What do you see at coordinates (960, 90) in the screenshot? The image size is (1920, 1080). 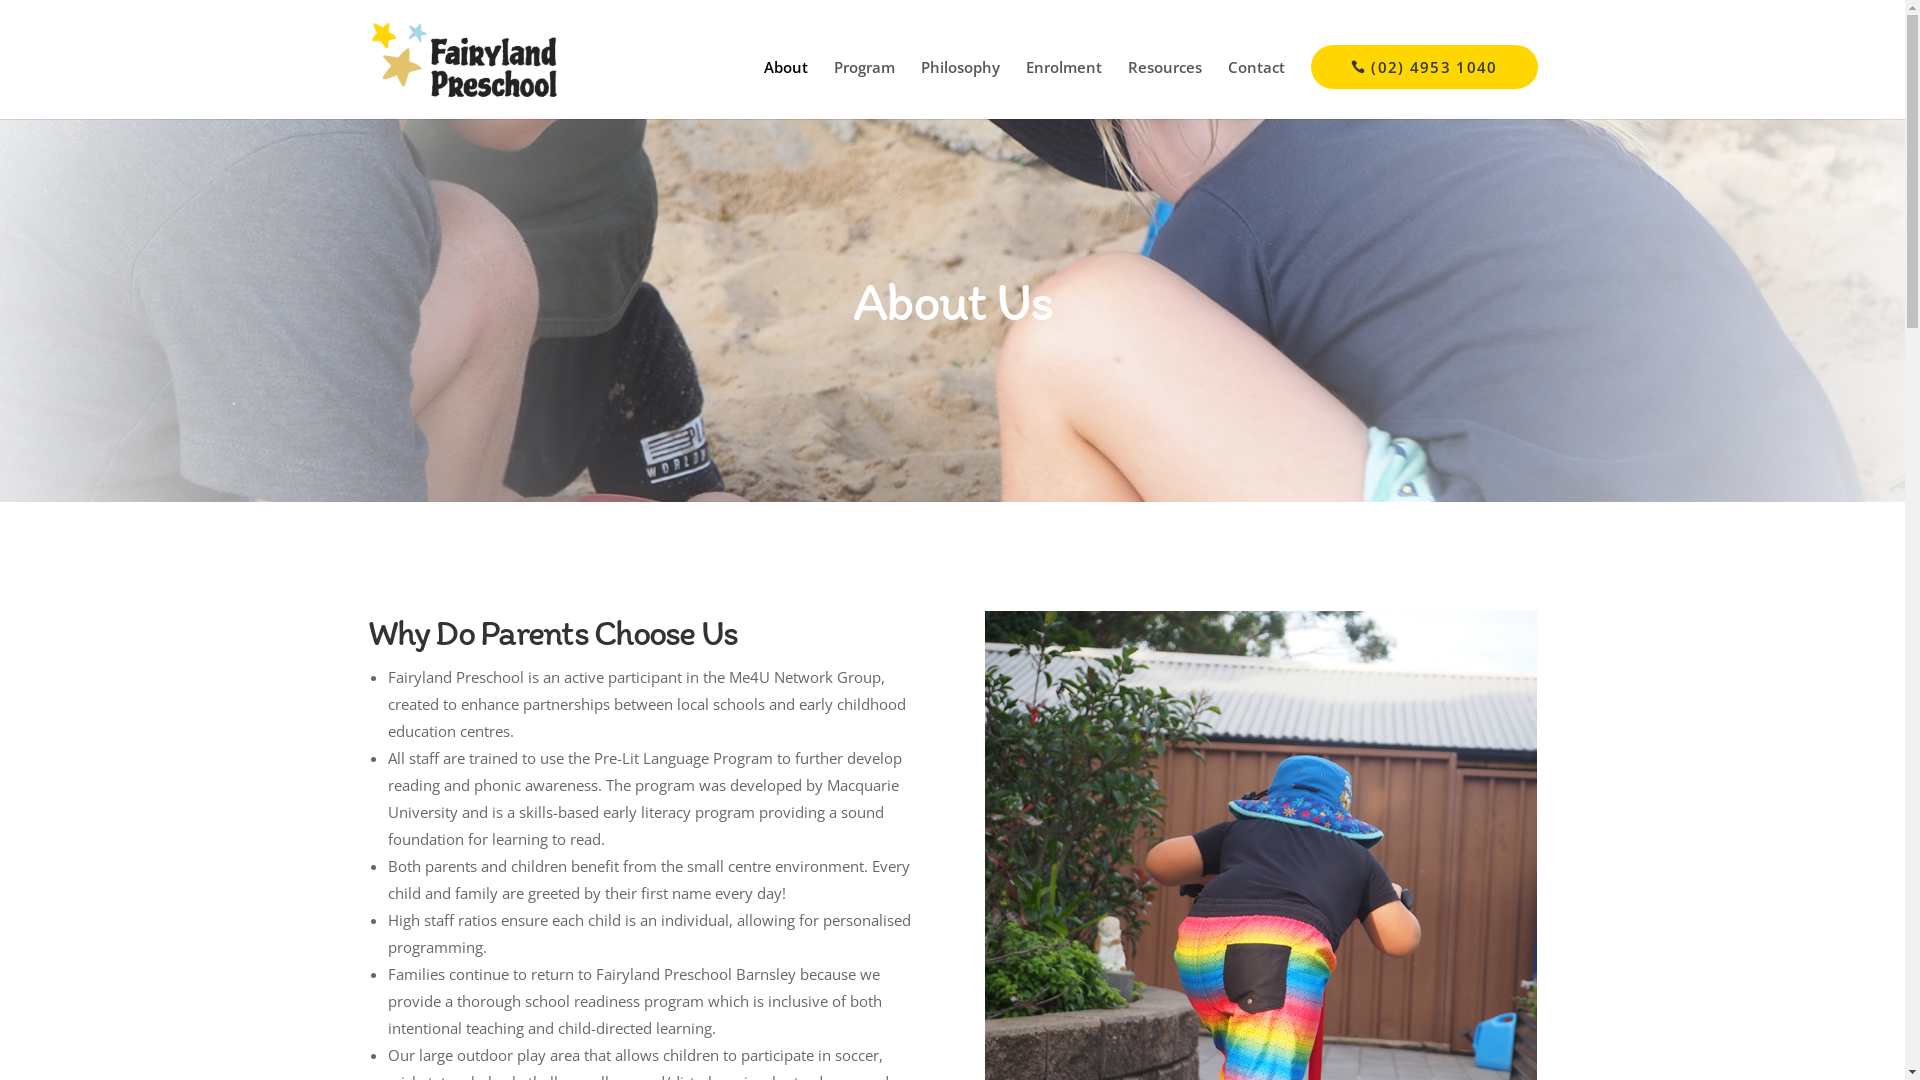 I see `Philosophy` at bounding box center [960, 90].